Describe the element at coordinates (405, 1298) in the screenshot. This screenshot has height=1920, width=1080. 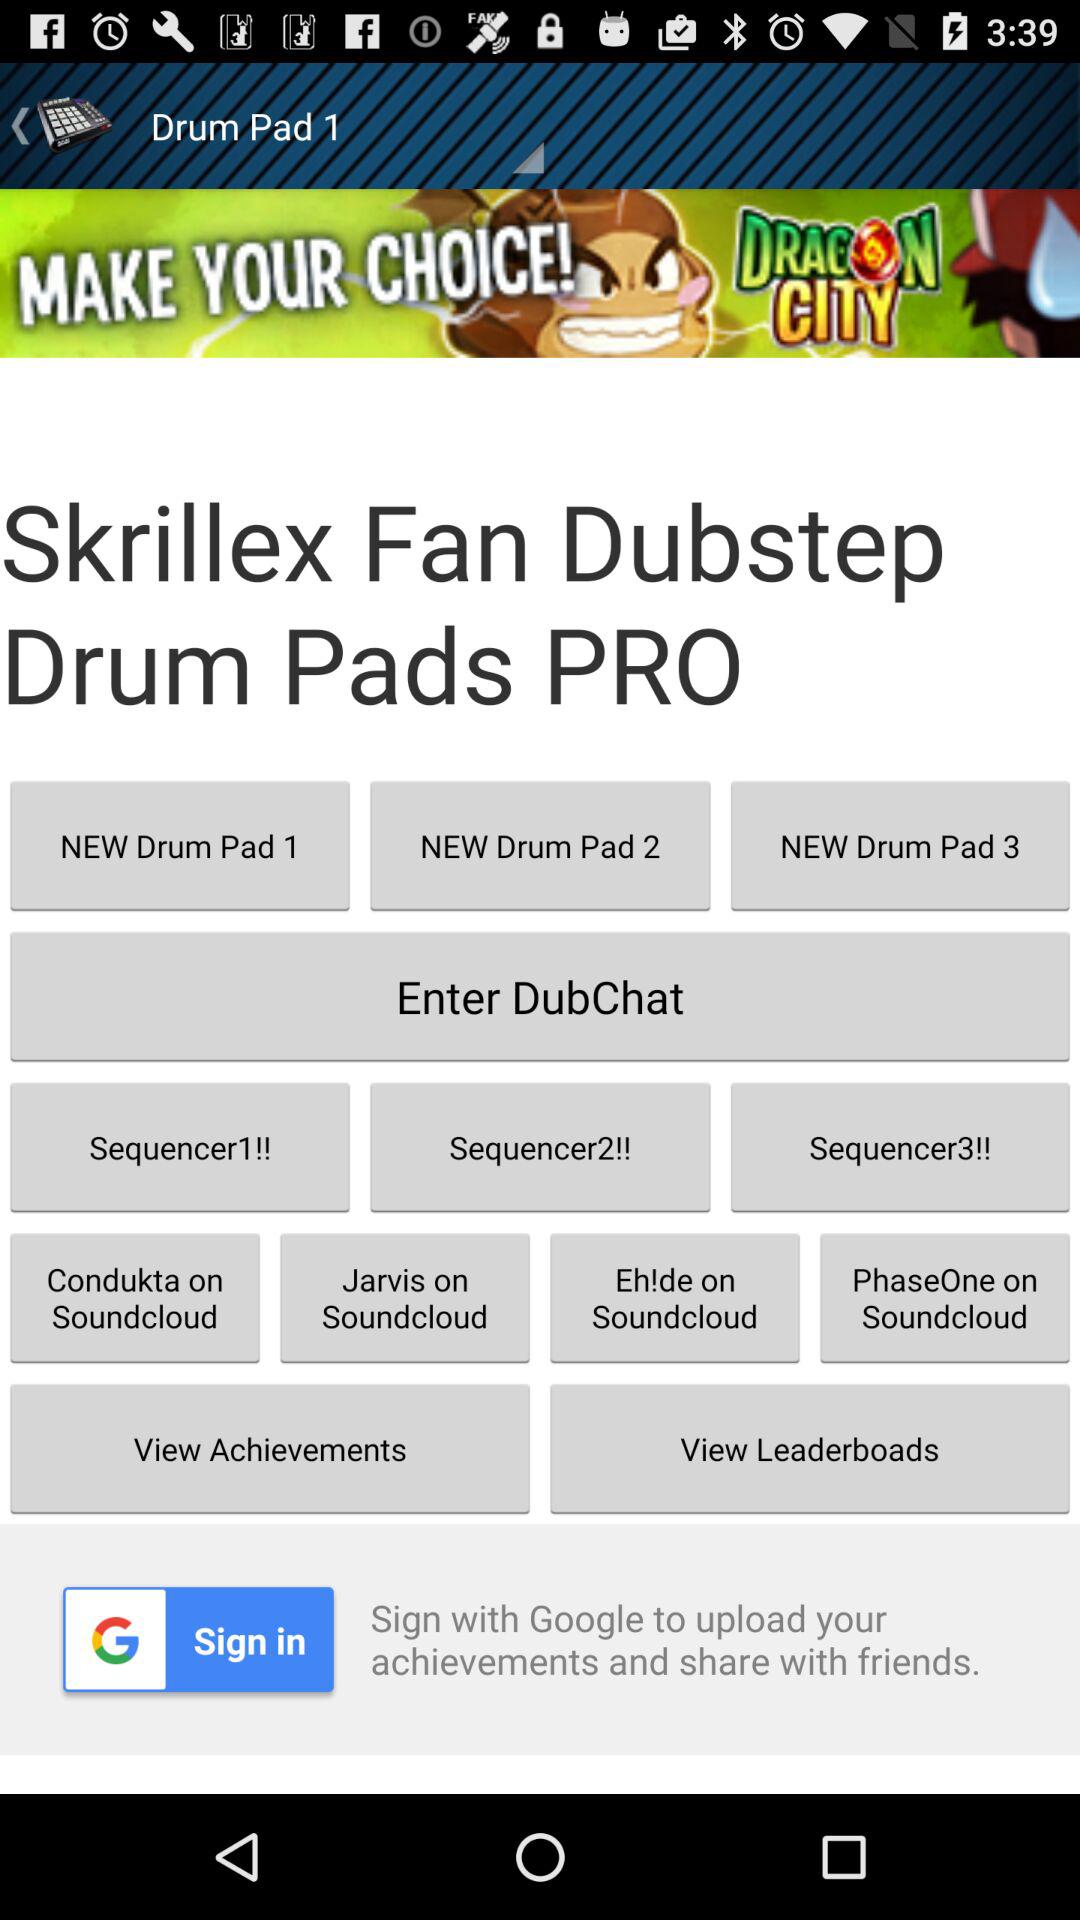
I see `open icon above the view achievements button` at that location.